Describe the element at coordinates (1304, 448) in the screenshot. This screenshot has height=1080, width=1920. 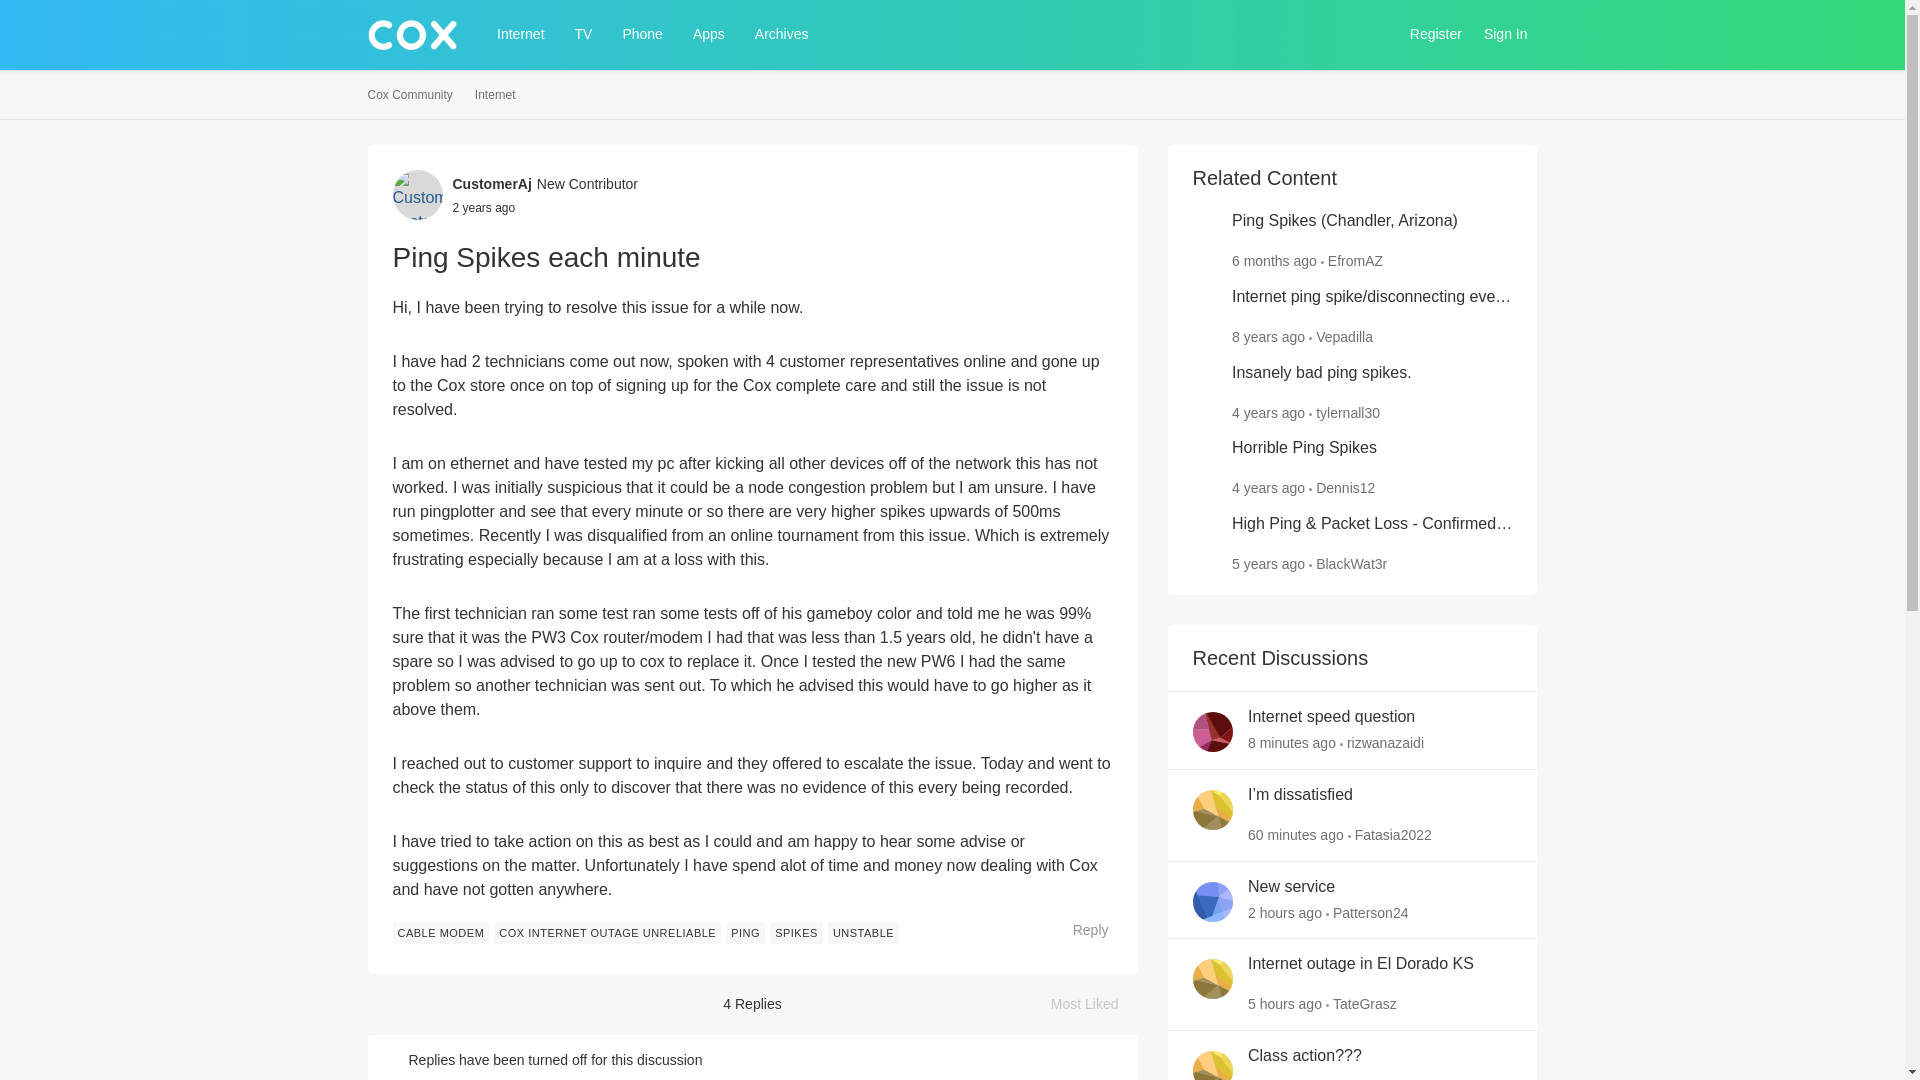
I see `Horrible Ping Spikes` at that location.